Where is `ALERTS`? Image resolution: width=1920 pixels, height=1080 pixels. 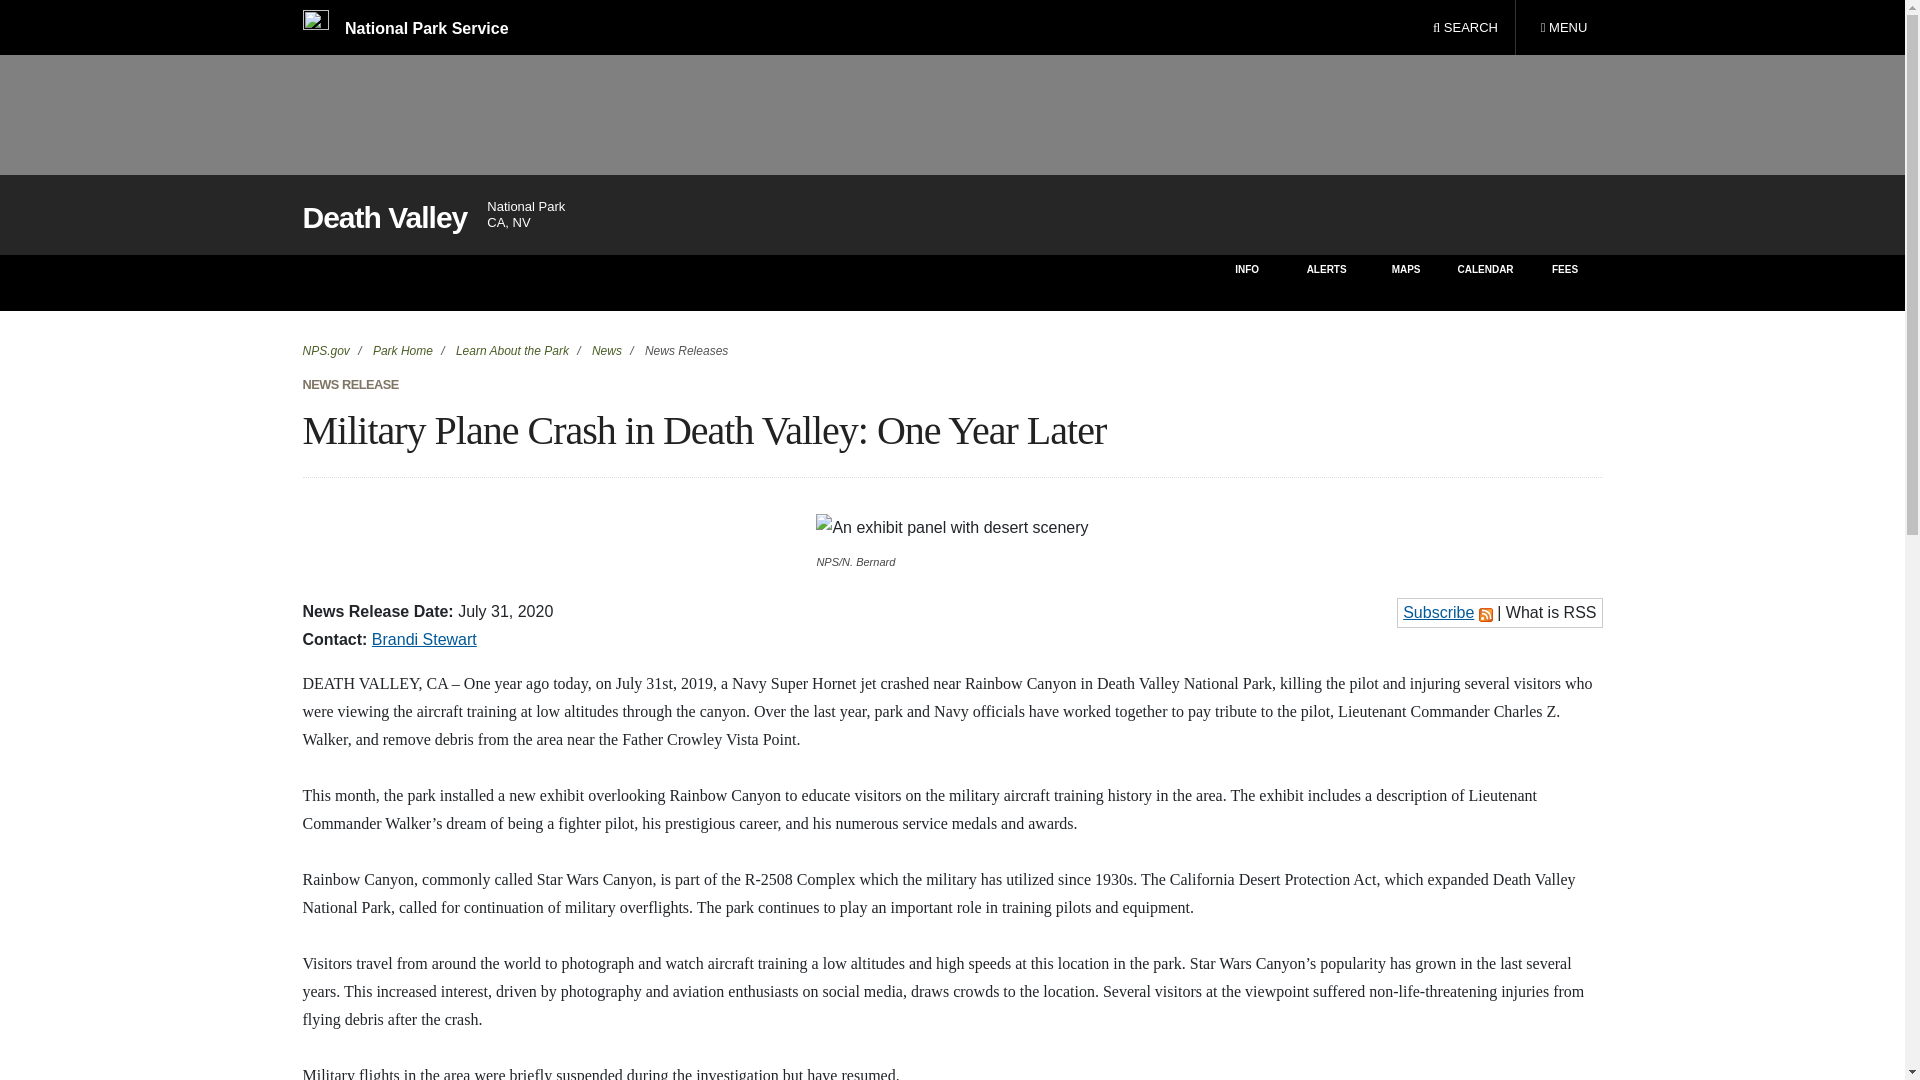 ALERTS is located at coordinates (606, 350).